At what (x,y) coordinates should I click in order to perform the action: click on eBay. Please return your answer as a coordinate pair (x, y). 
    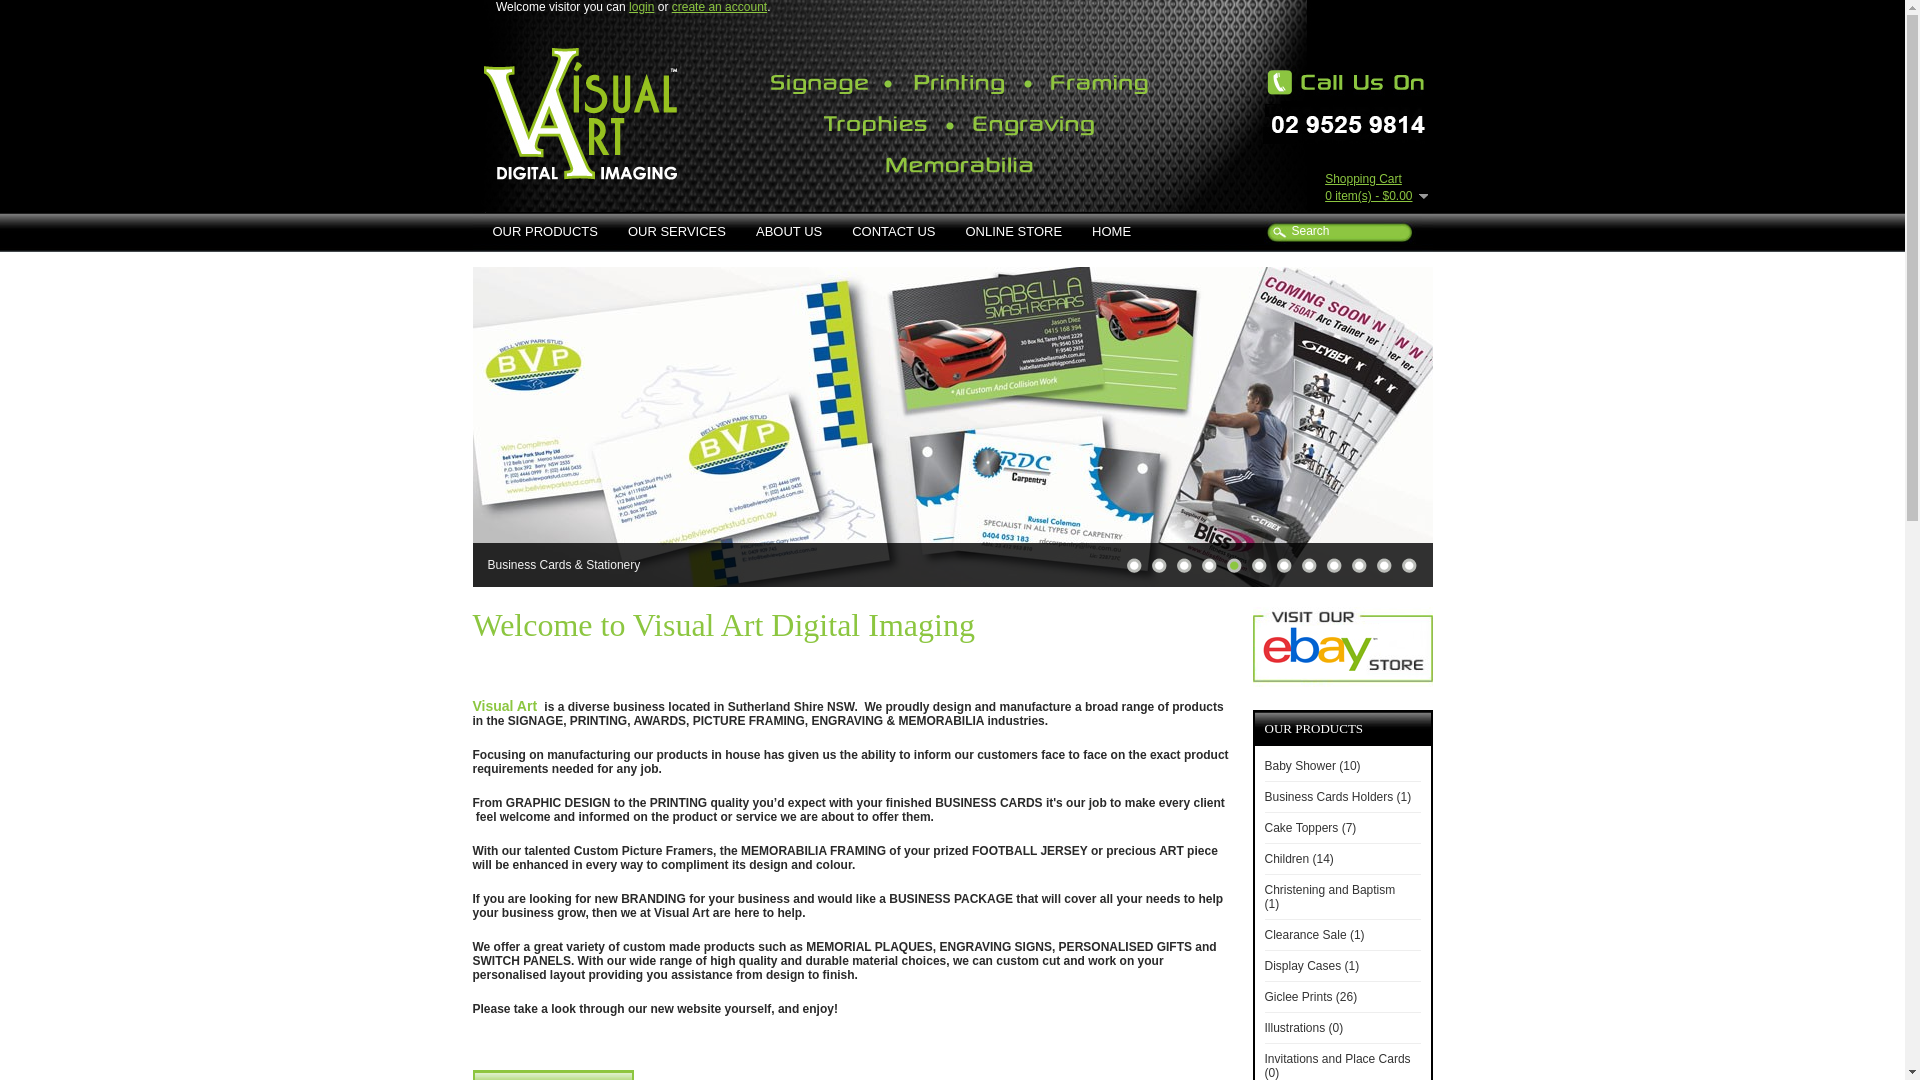
    Looking at the image, I should click on (1342, 647).